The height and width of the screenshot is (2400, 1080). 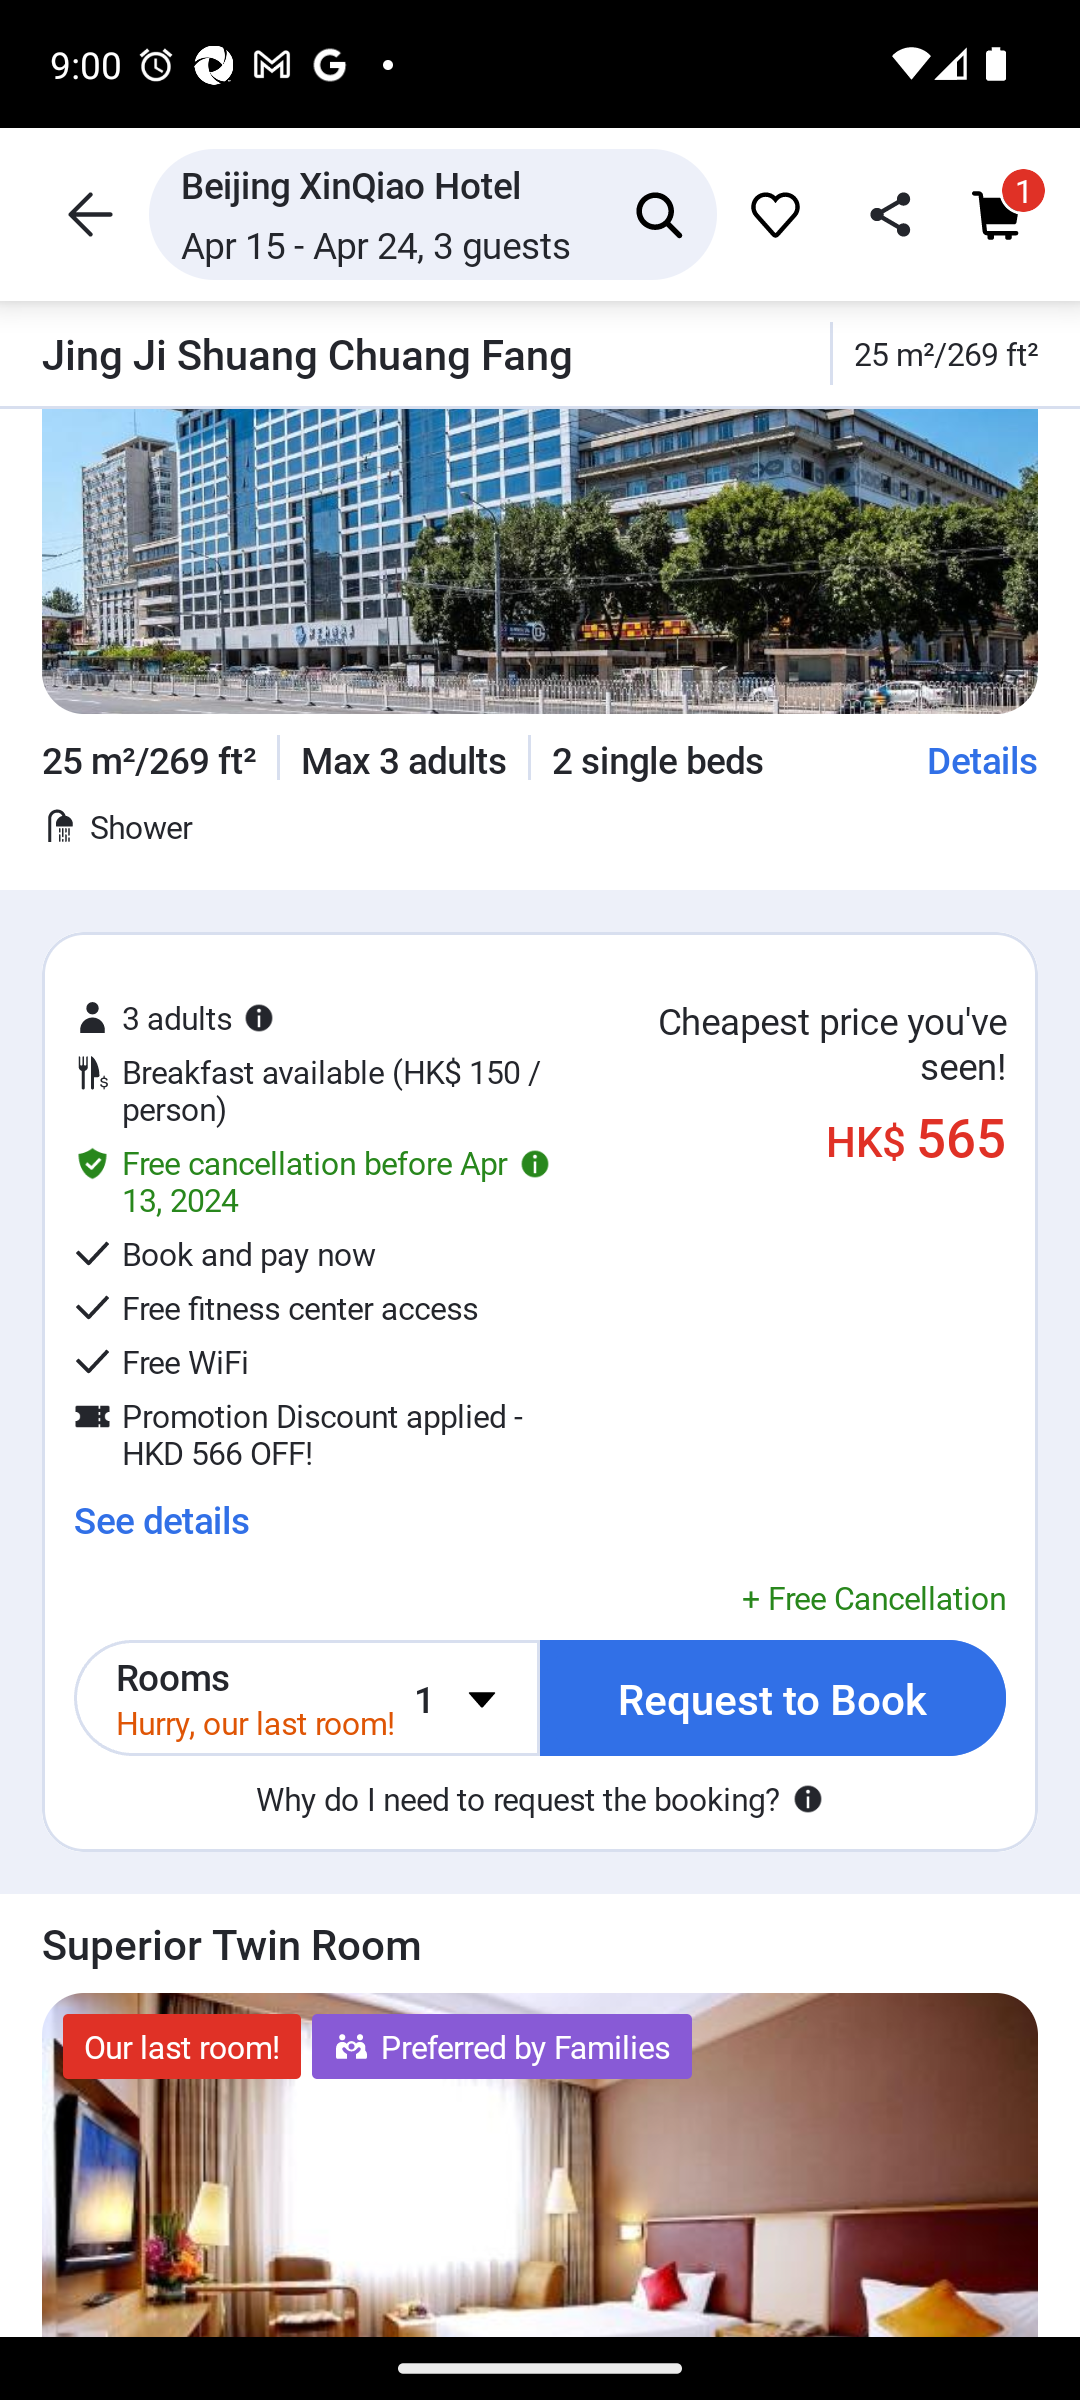 I want to click on header icon, so click(x=88, y=214).